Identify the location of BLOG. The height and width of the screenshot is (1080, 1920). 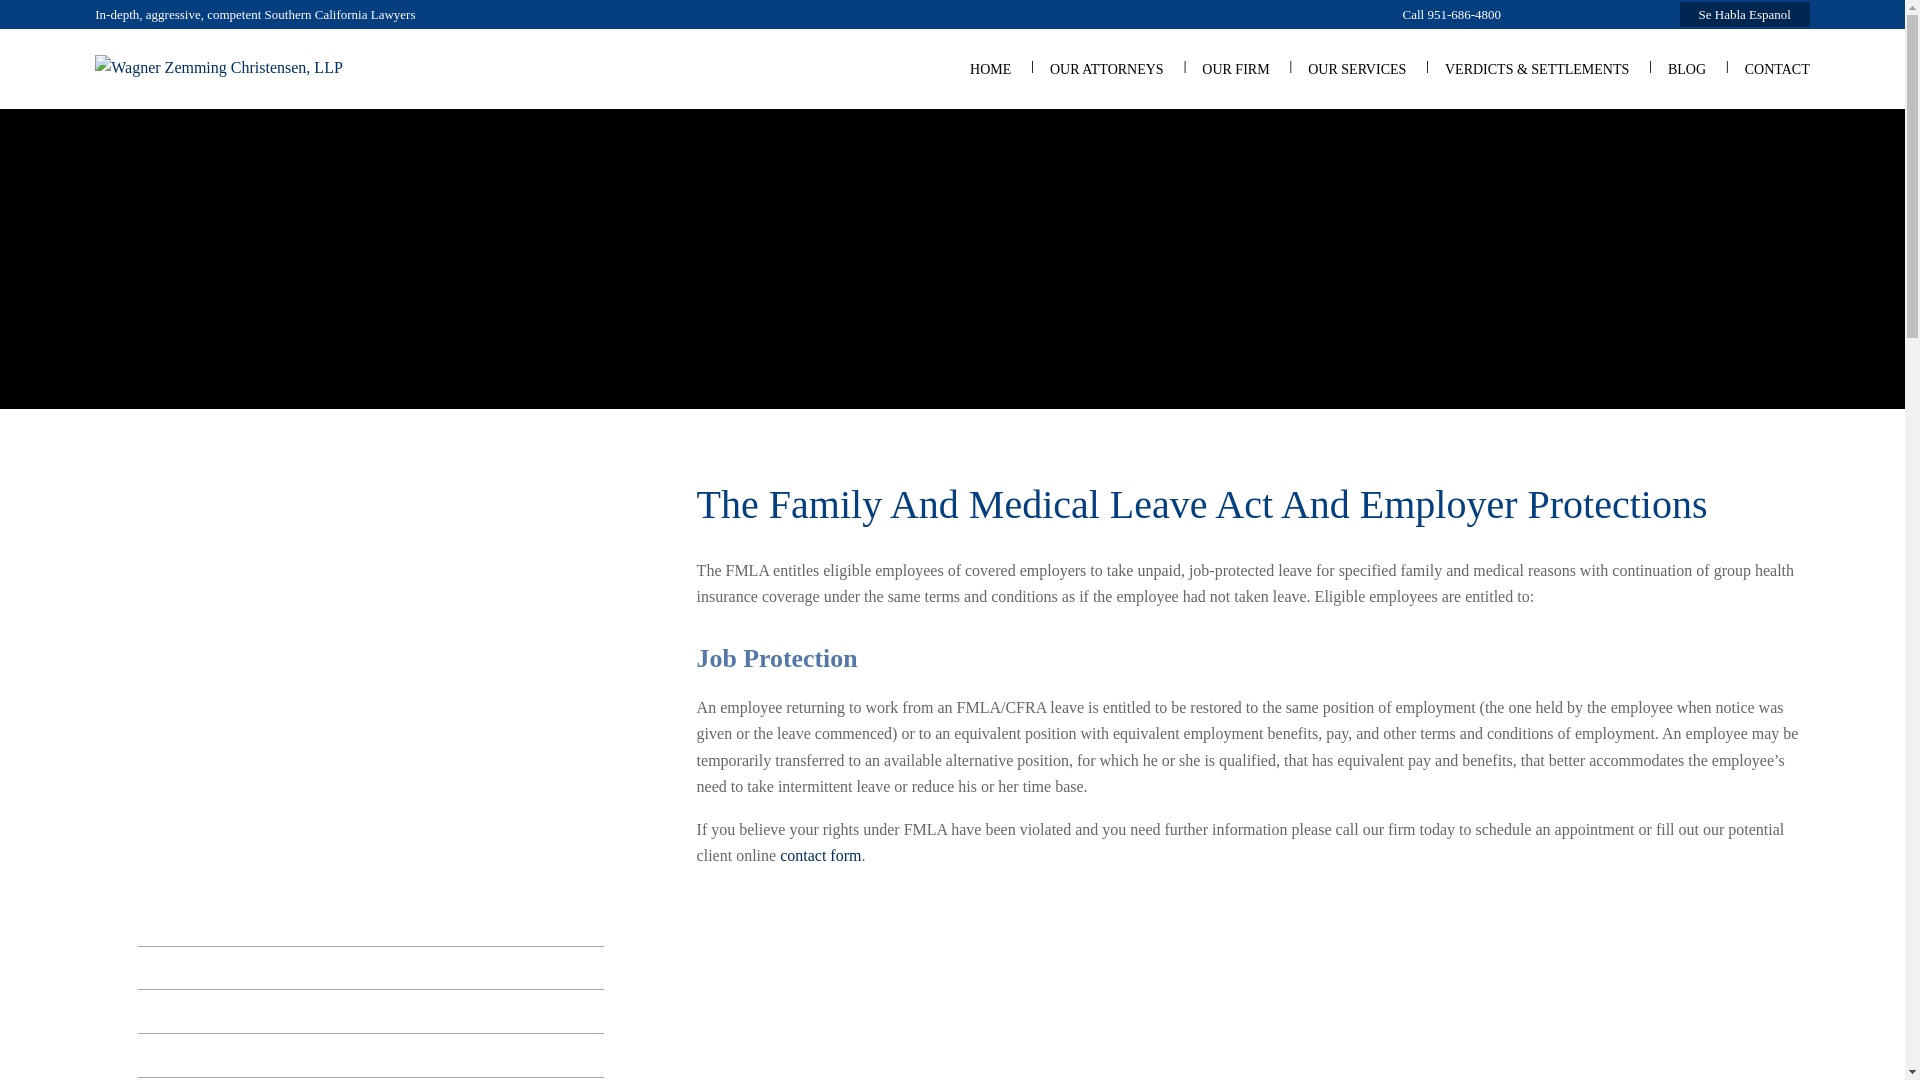
(1688, 69).